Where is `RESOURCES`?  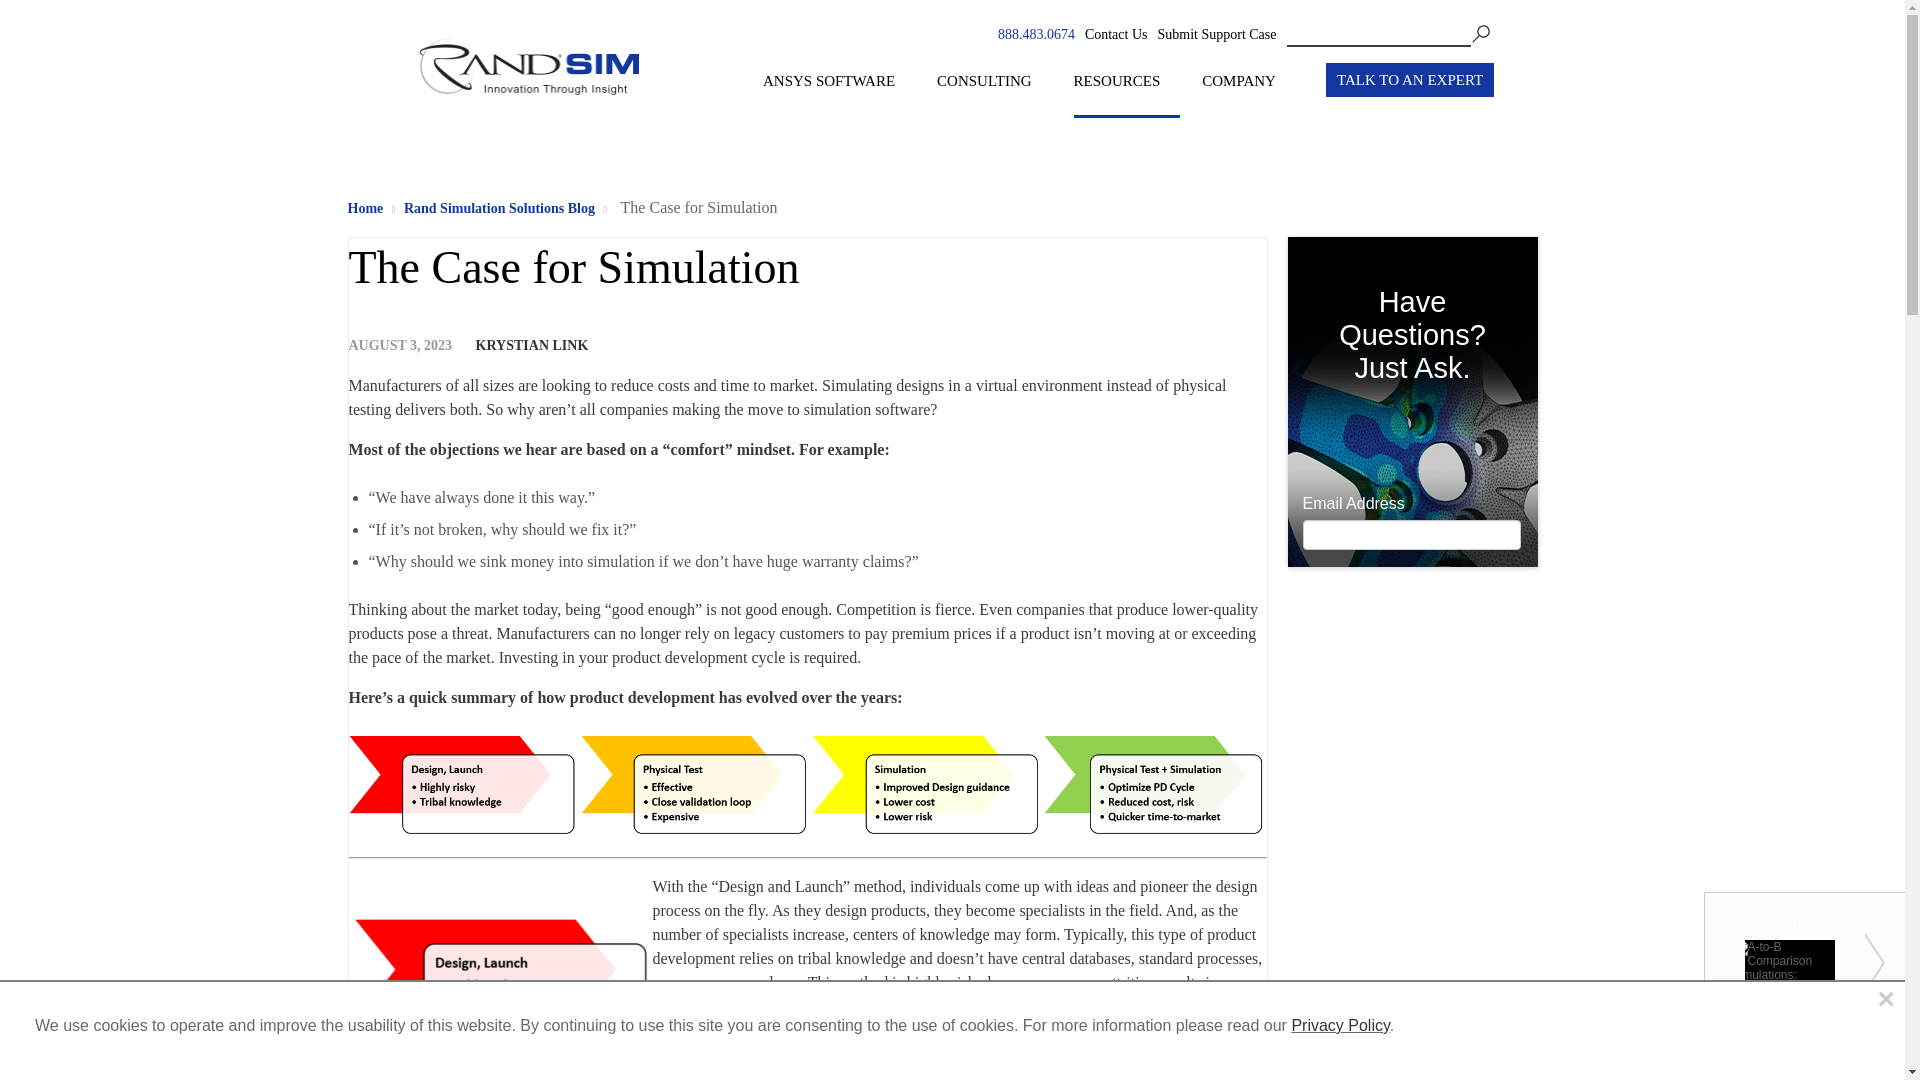
RESOURCES is located at coordinates (1126, 93).